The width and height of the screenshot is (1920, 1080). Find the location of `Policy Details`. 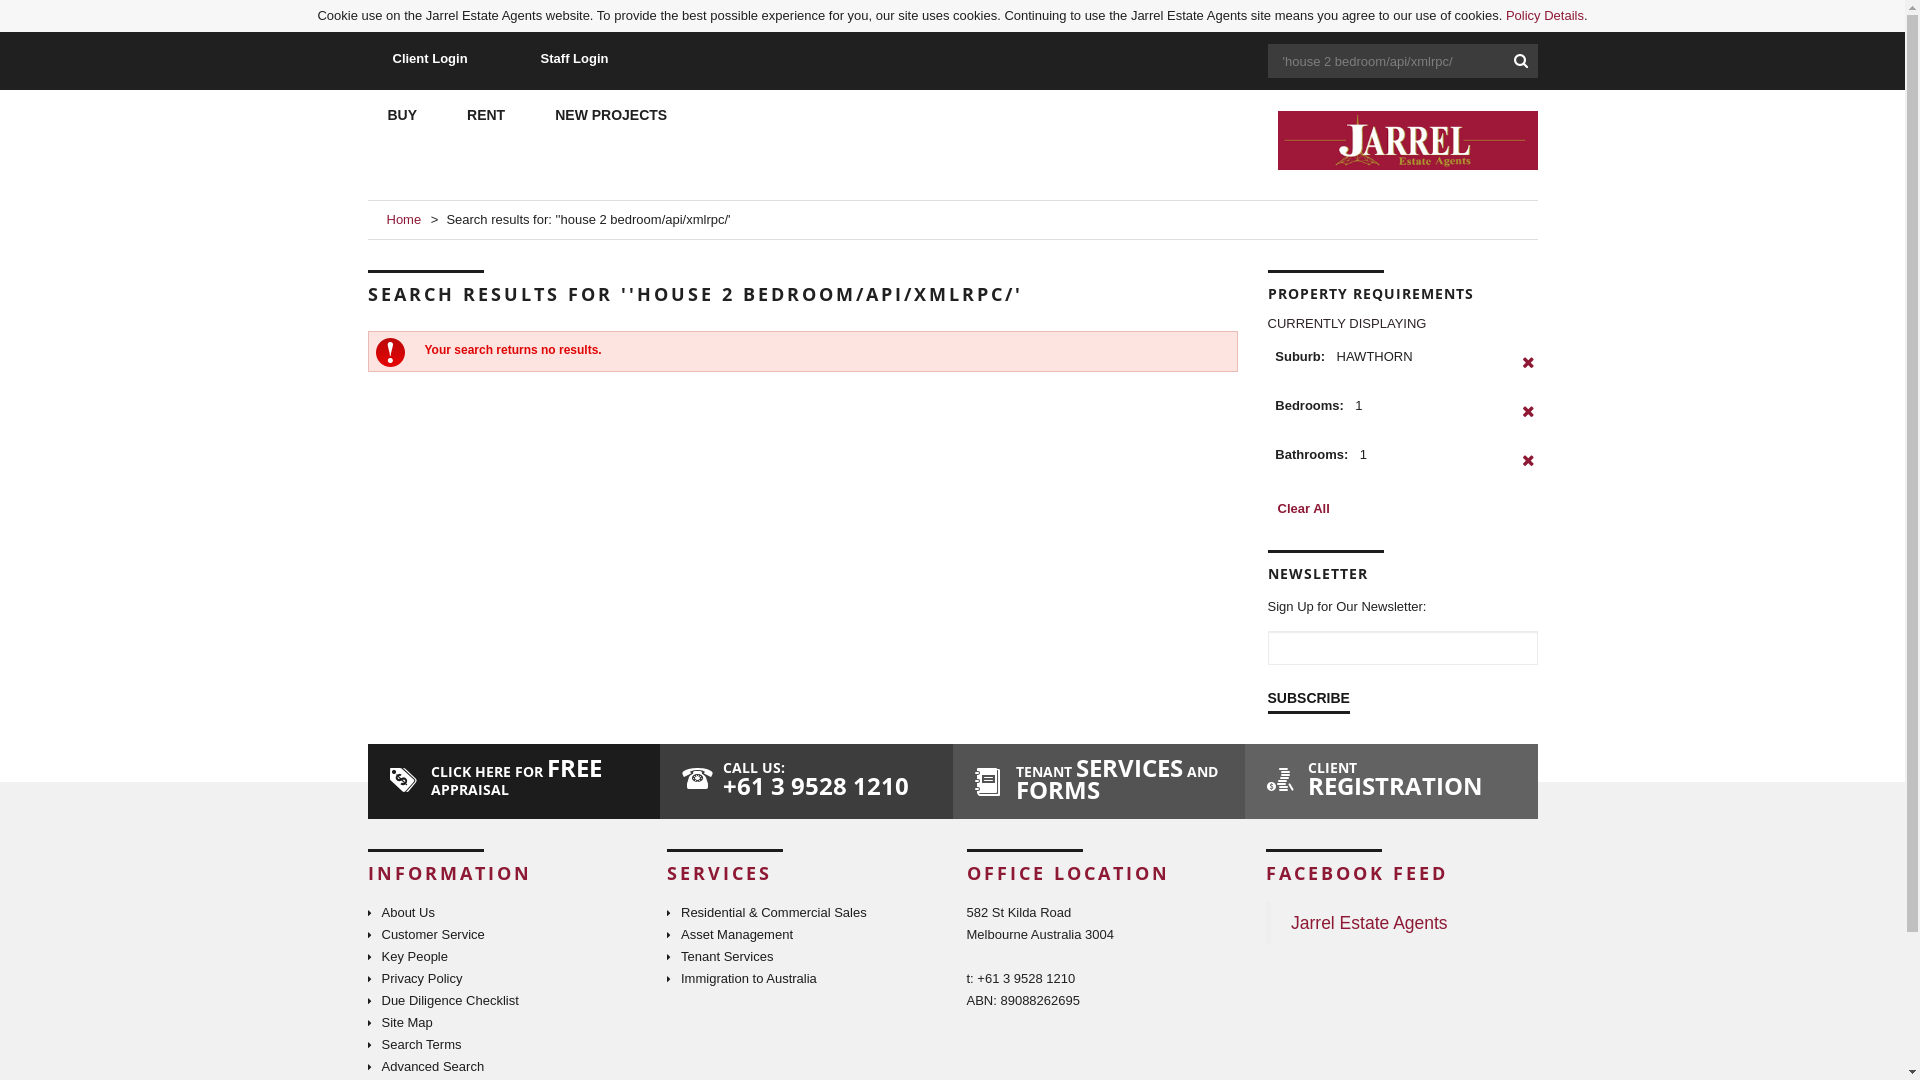

Policy Details is located at coordinates (1545, 16).